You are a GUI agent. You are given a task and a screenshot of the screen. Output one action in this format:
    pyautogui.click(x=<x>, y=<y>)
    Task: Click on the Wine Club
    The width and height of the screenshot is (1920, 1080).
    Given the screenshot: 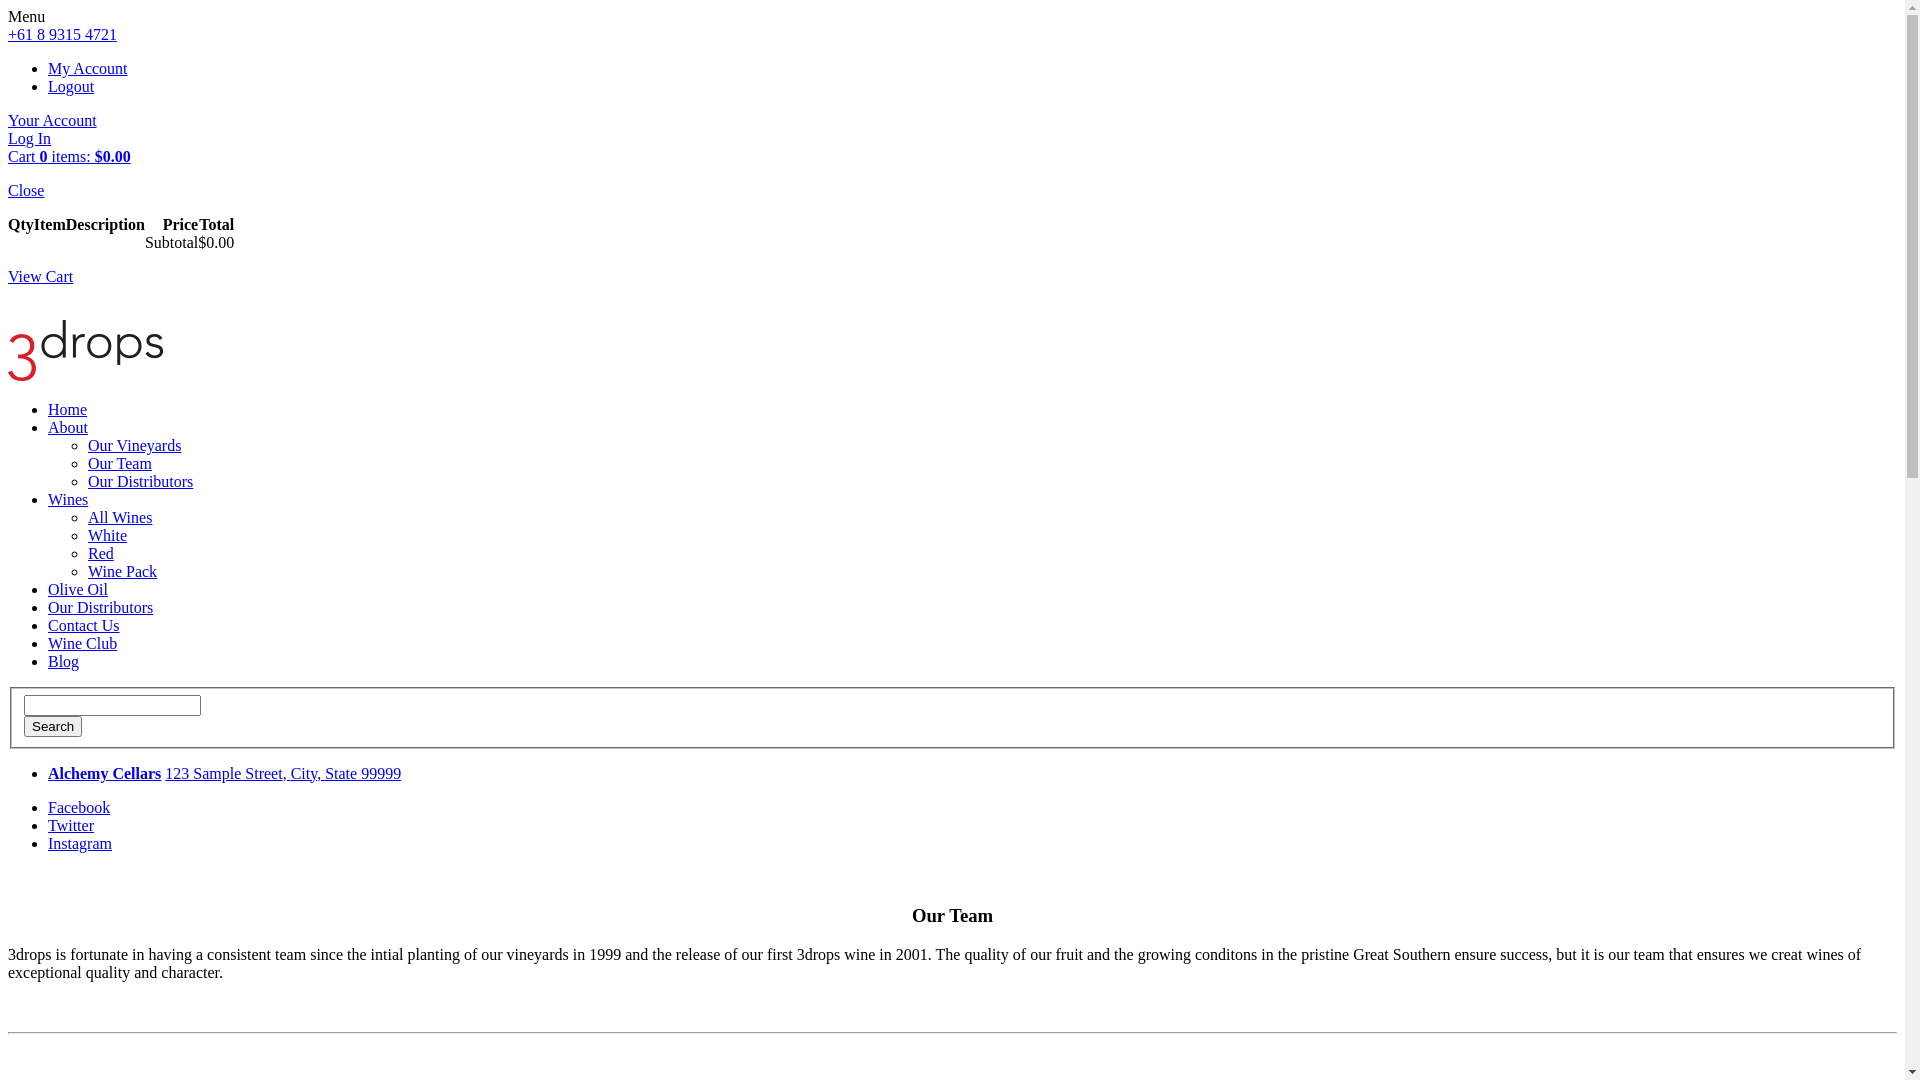 What is the action you would take?
    pyautogui.click(x=82, y=643)
    